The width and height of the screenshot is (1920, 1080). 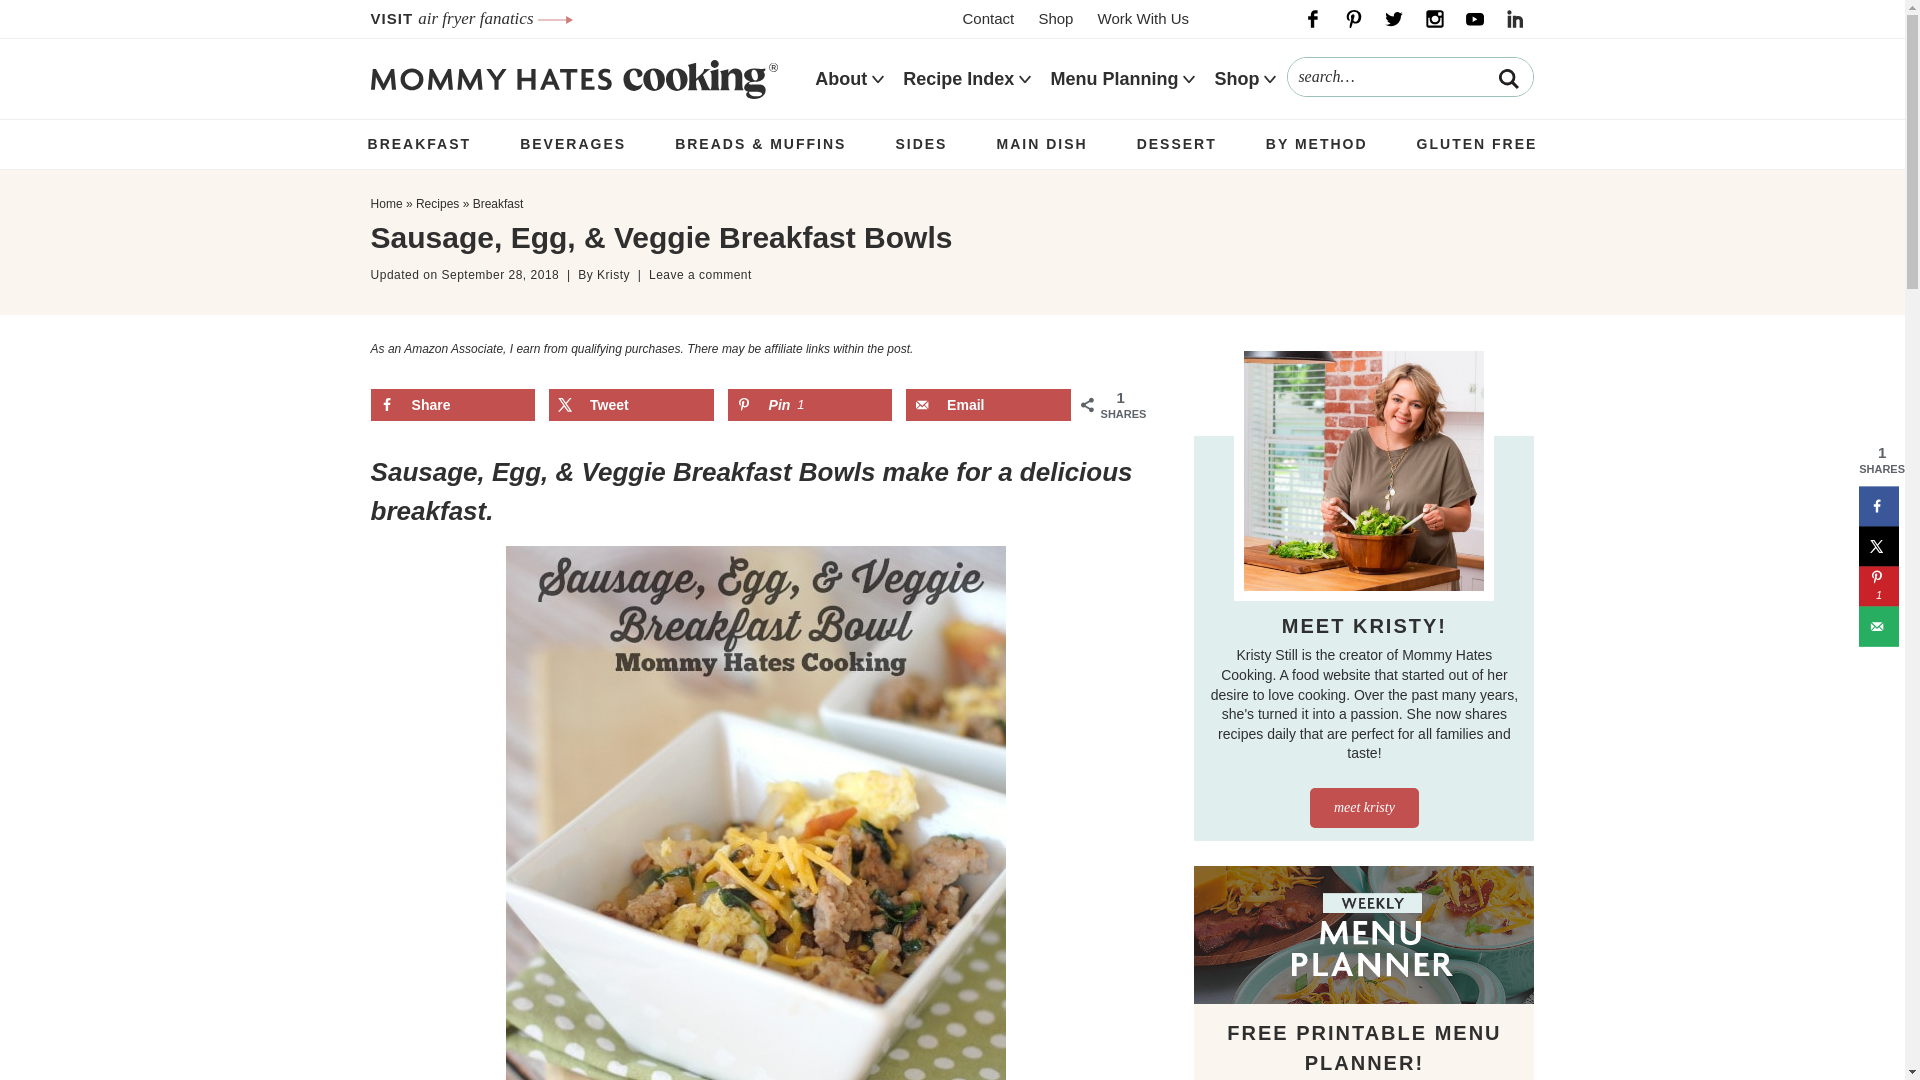 What do you see at coordinates (1878, 625) in the screenshot?
I see `Send over email` at bounding box center [1878, 625].